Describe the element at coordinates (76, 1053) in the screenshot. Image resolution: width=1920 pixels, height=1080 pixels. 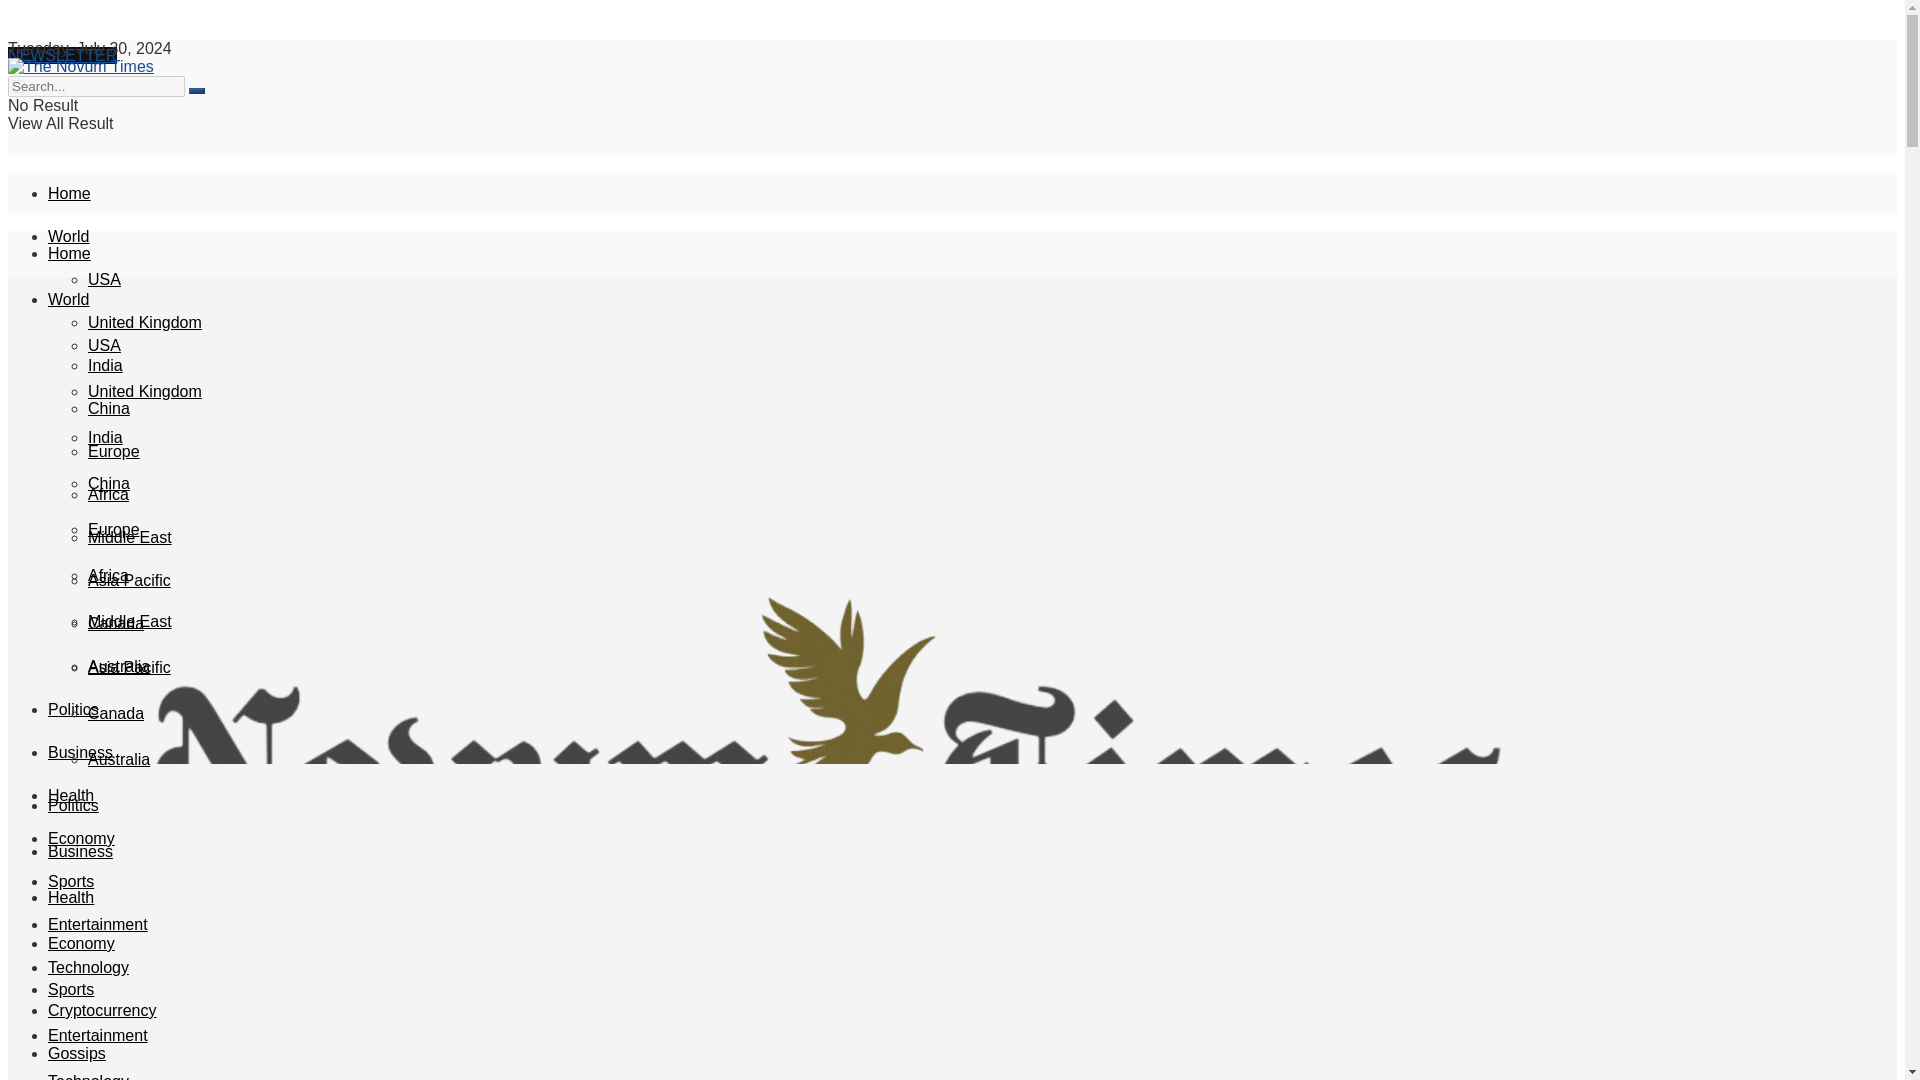
I see `Gossips` at that location.